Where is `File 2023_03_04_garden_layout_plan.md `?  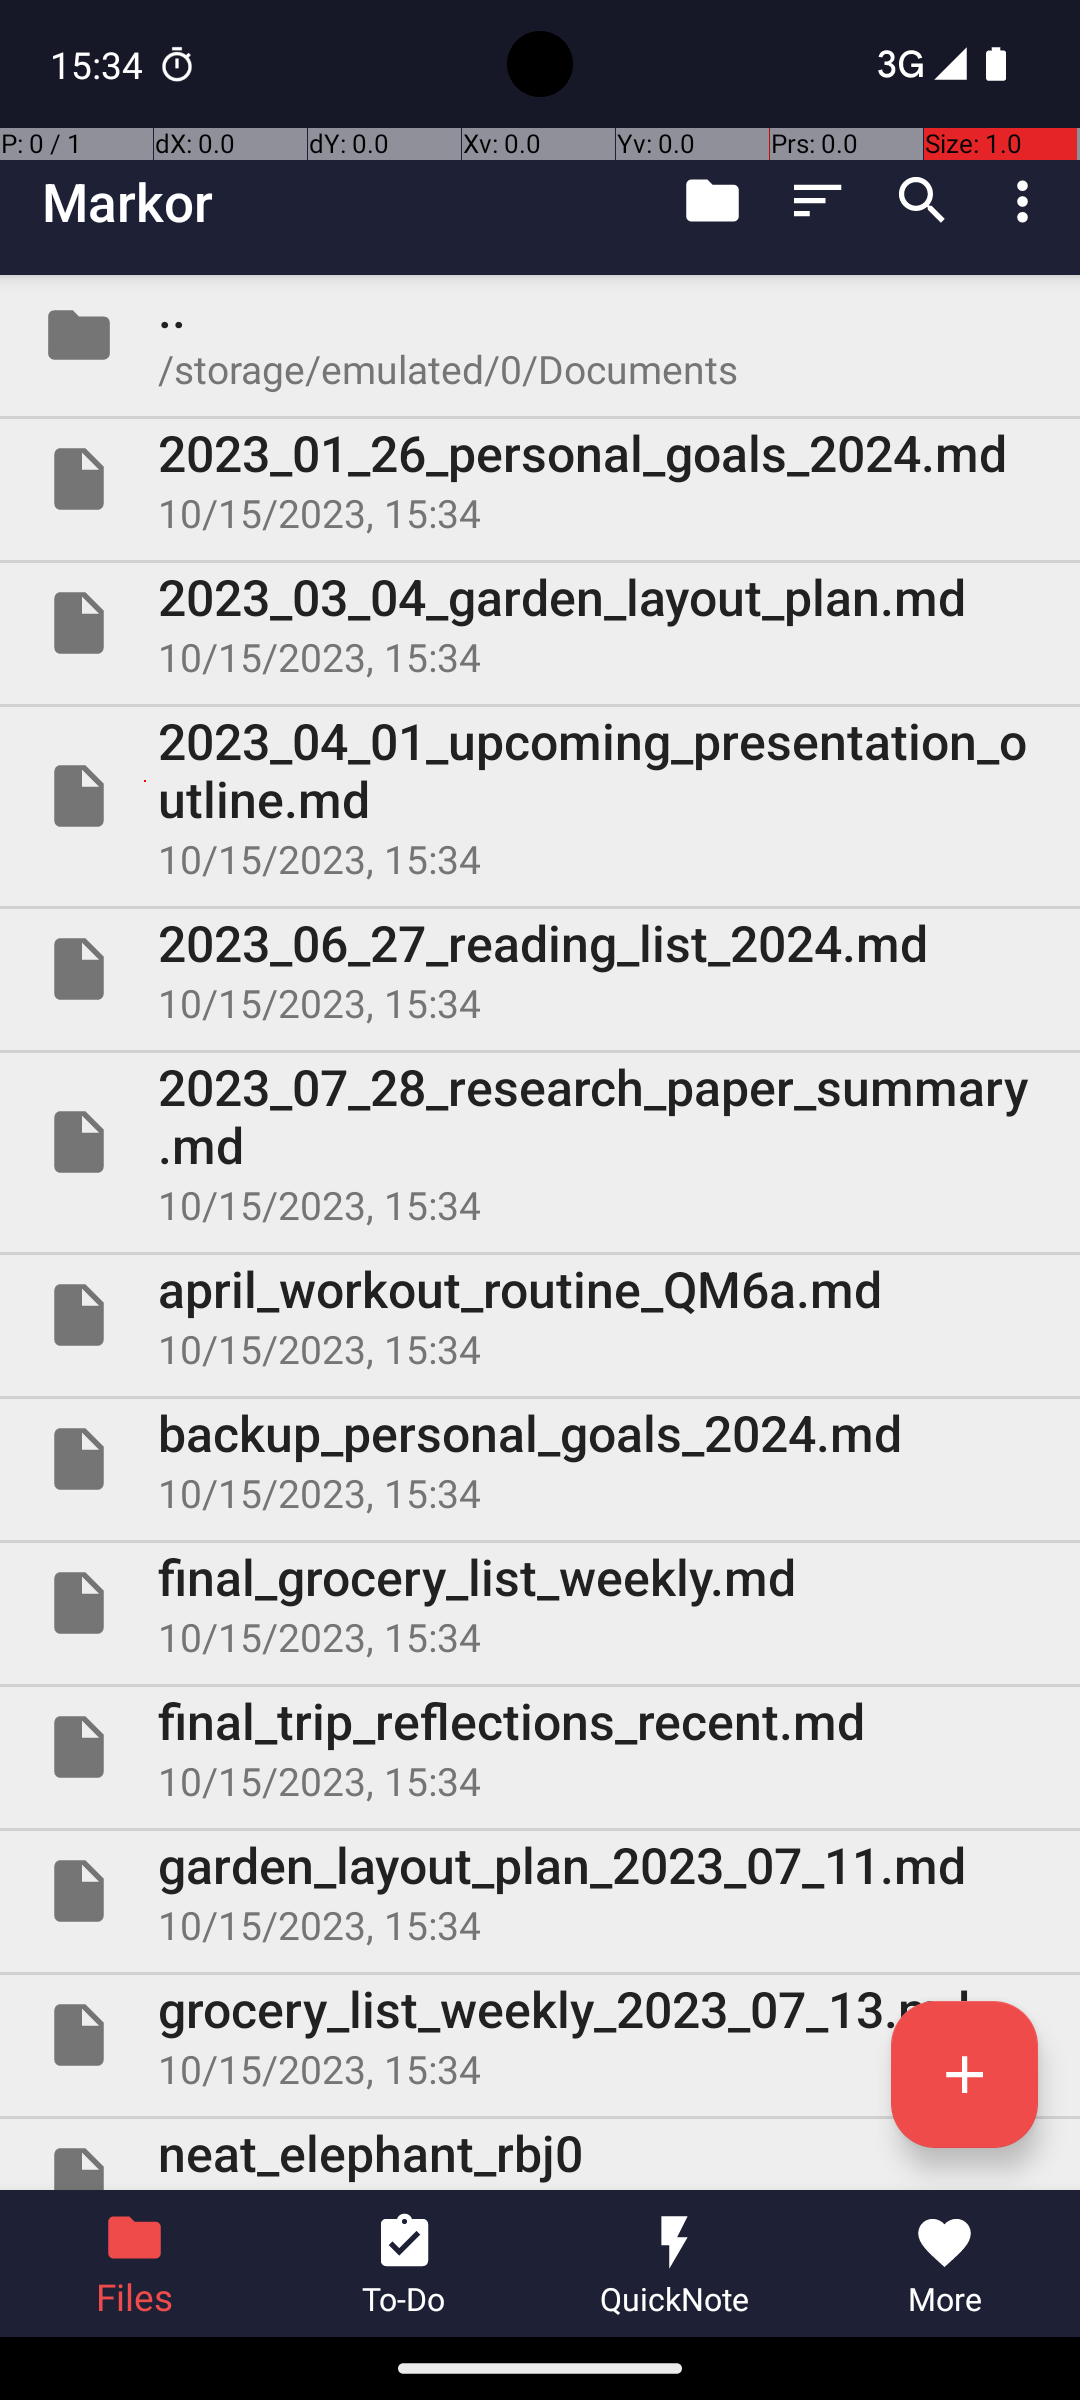
File 2023_03_04_garden_layout_plan.md  is located at coordinates (540, 623).